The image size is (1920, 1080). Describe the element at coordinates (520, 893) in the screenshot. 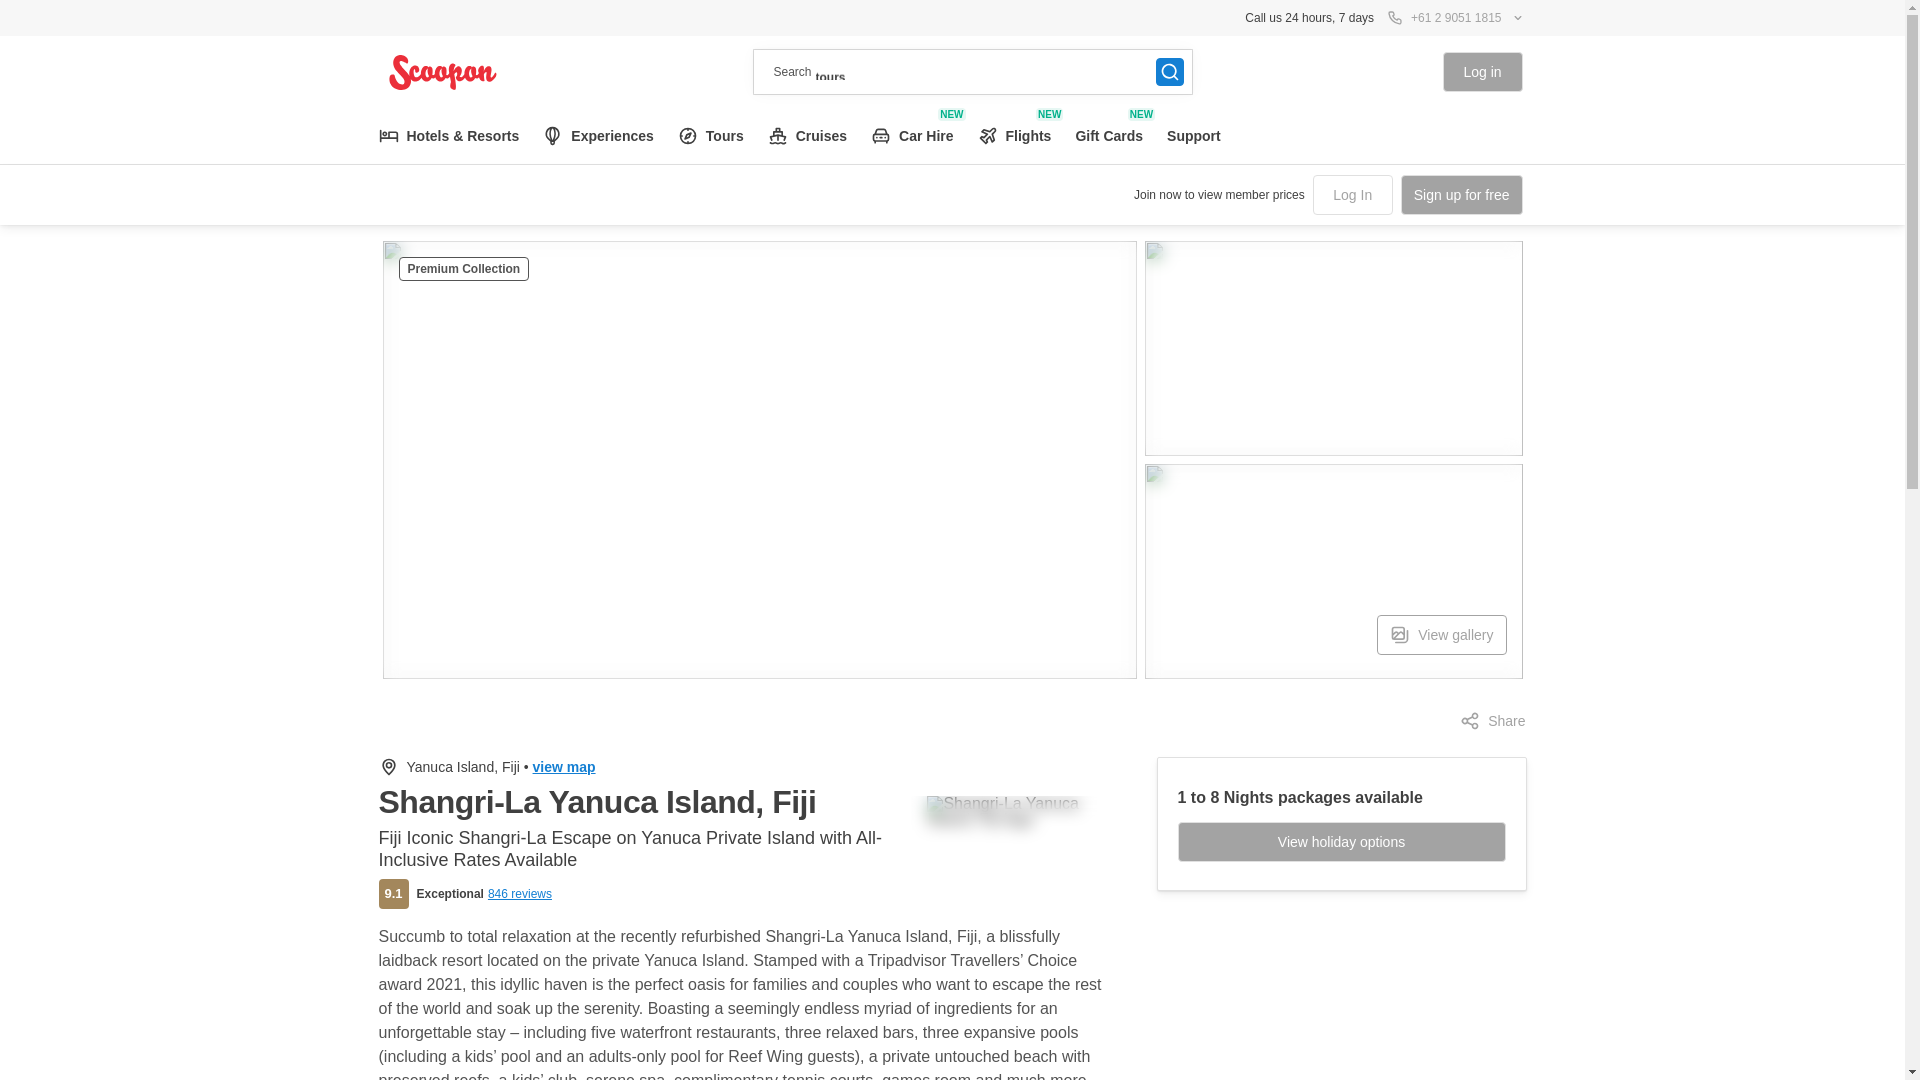

I see `846 reviews` at that location.